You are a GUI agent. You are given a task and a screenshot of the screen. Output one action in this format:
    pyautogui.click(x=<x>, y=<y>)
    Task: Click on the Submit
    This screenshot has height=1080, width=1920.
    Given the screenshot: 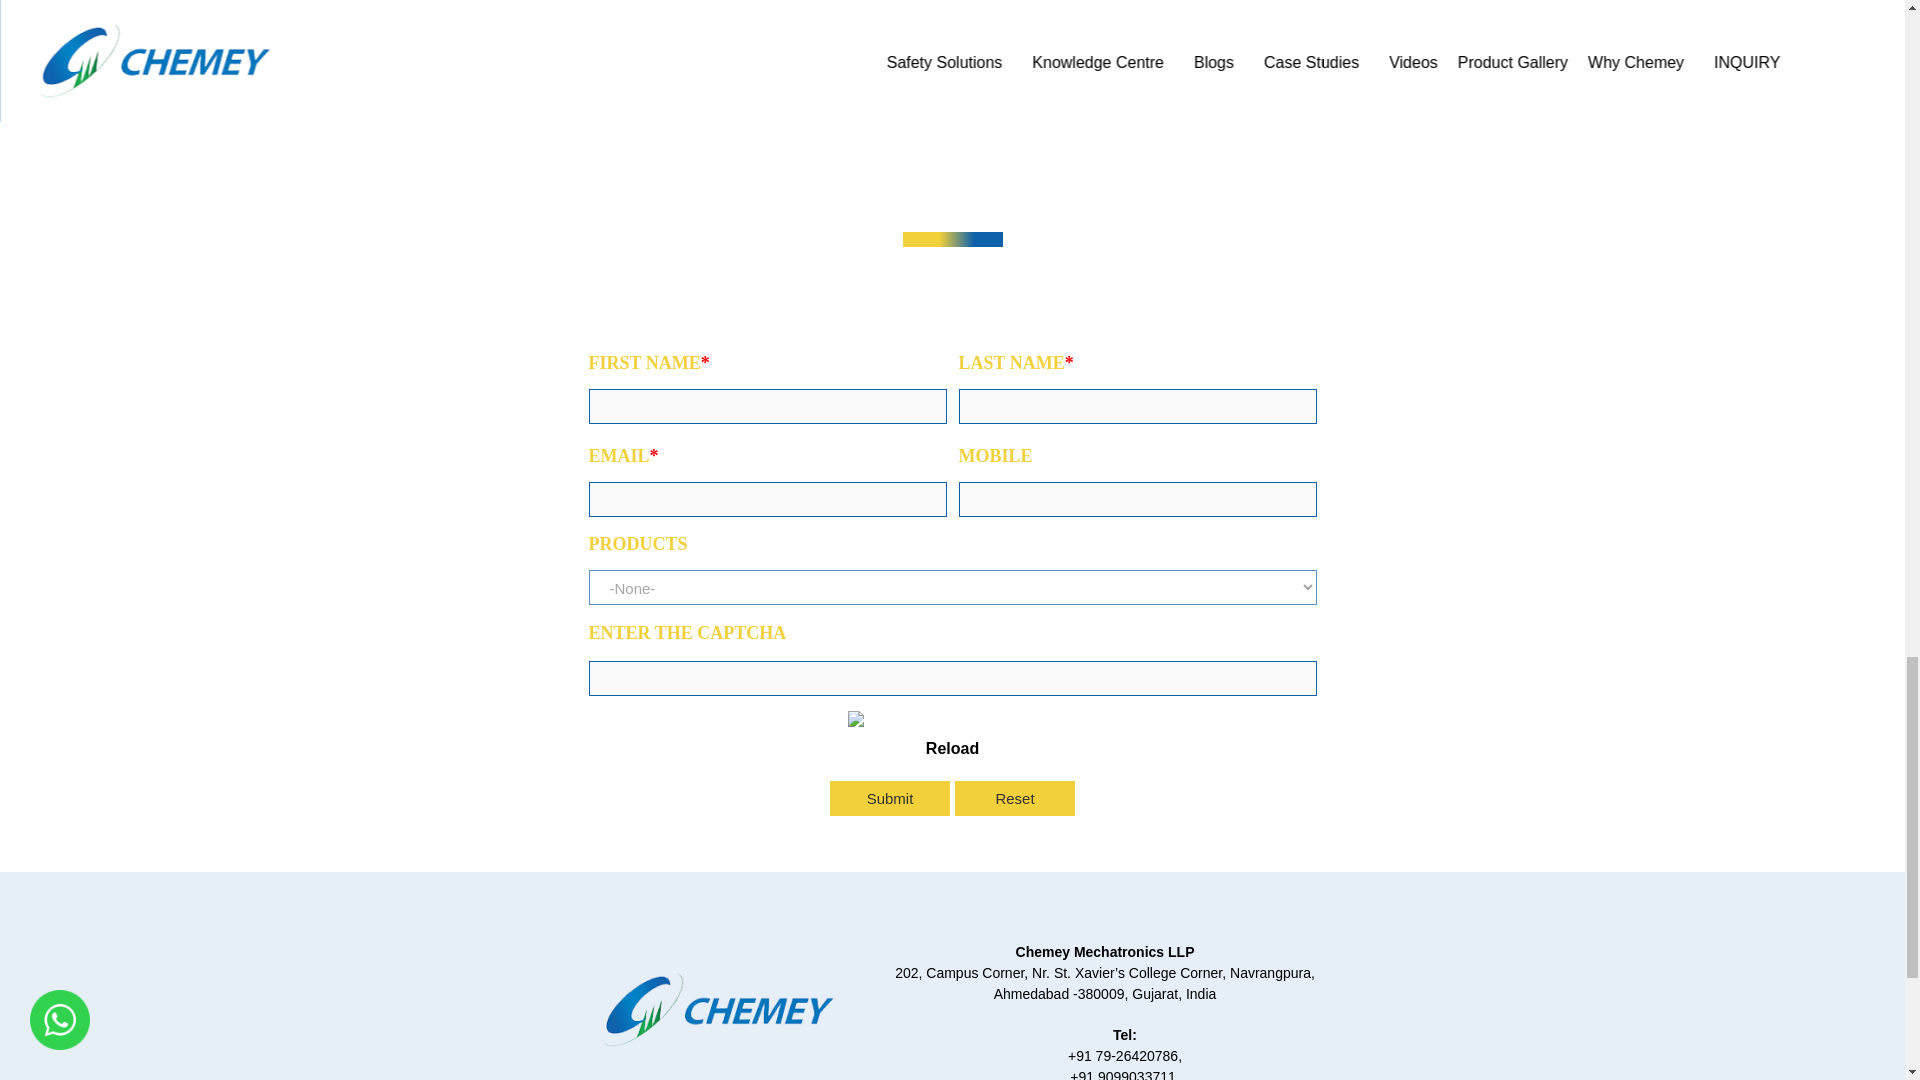 What is the action you would take?
    pyautogui.click(x=890, y=798)
    